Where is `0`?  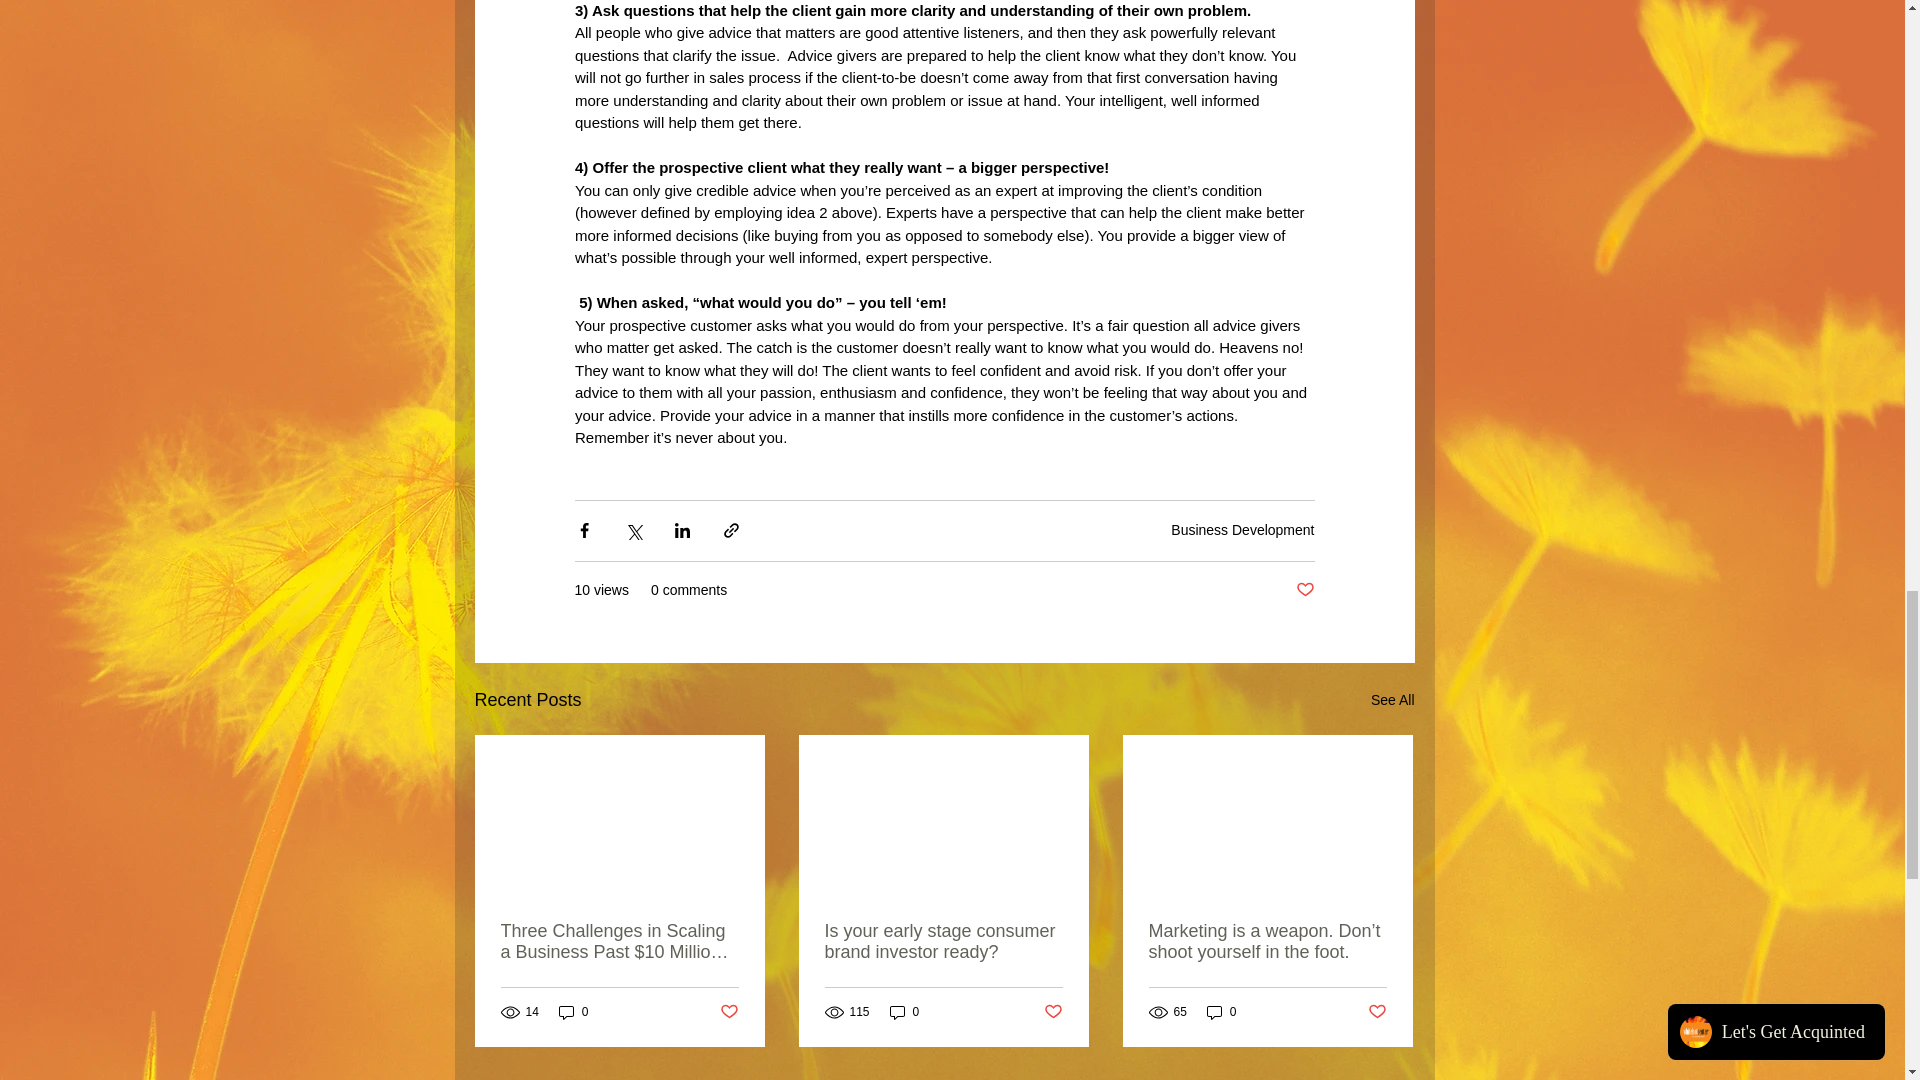
0 is located at coordinates (1222, 1012).